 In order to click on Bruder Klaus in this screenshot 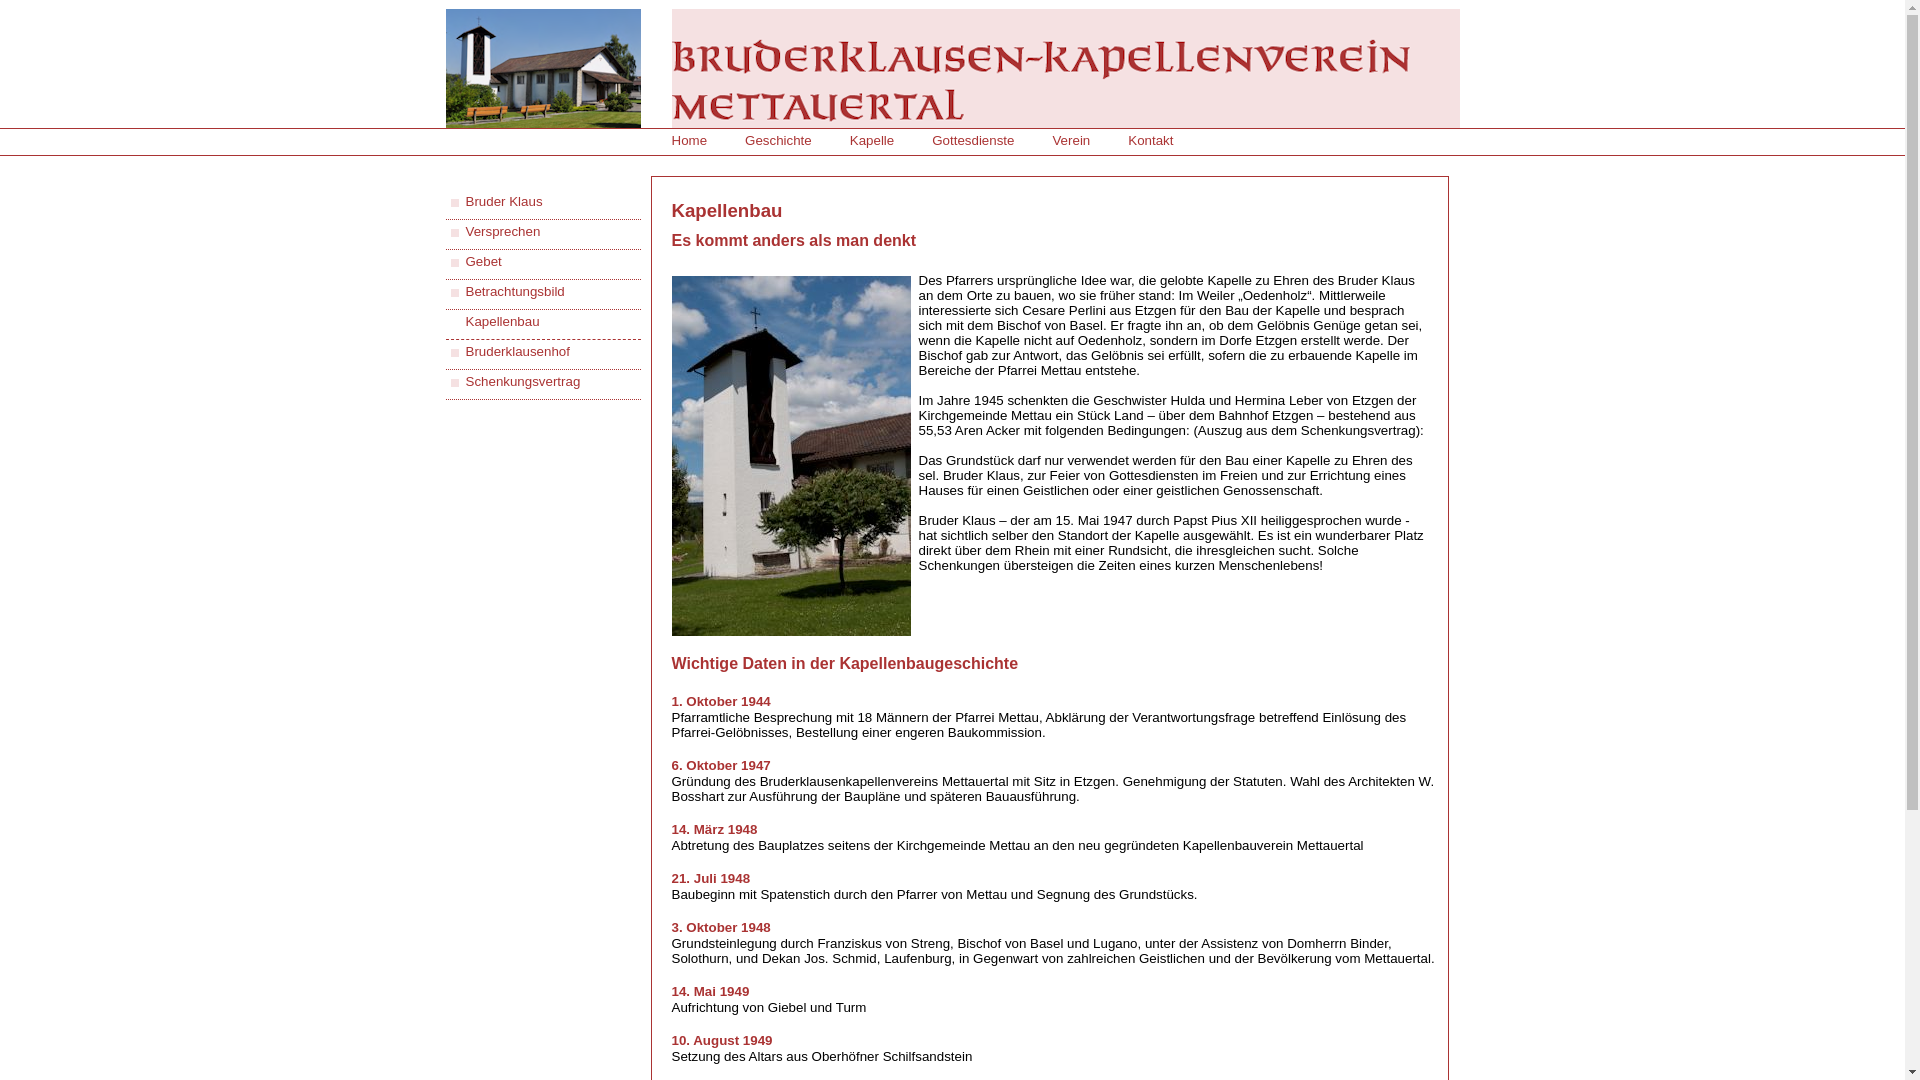, I will do `click(504, 202)`.